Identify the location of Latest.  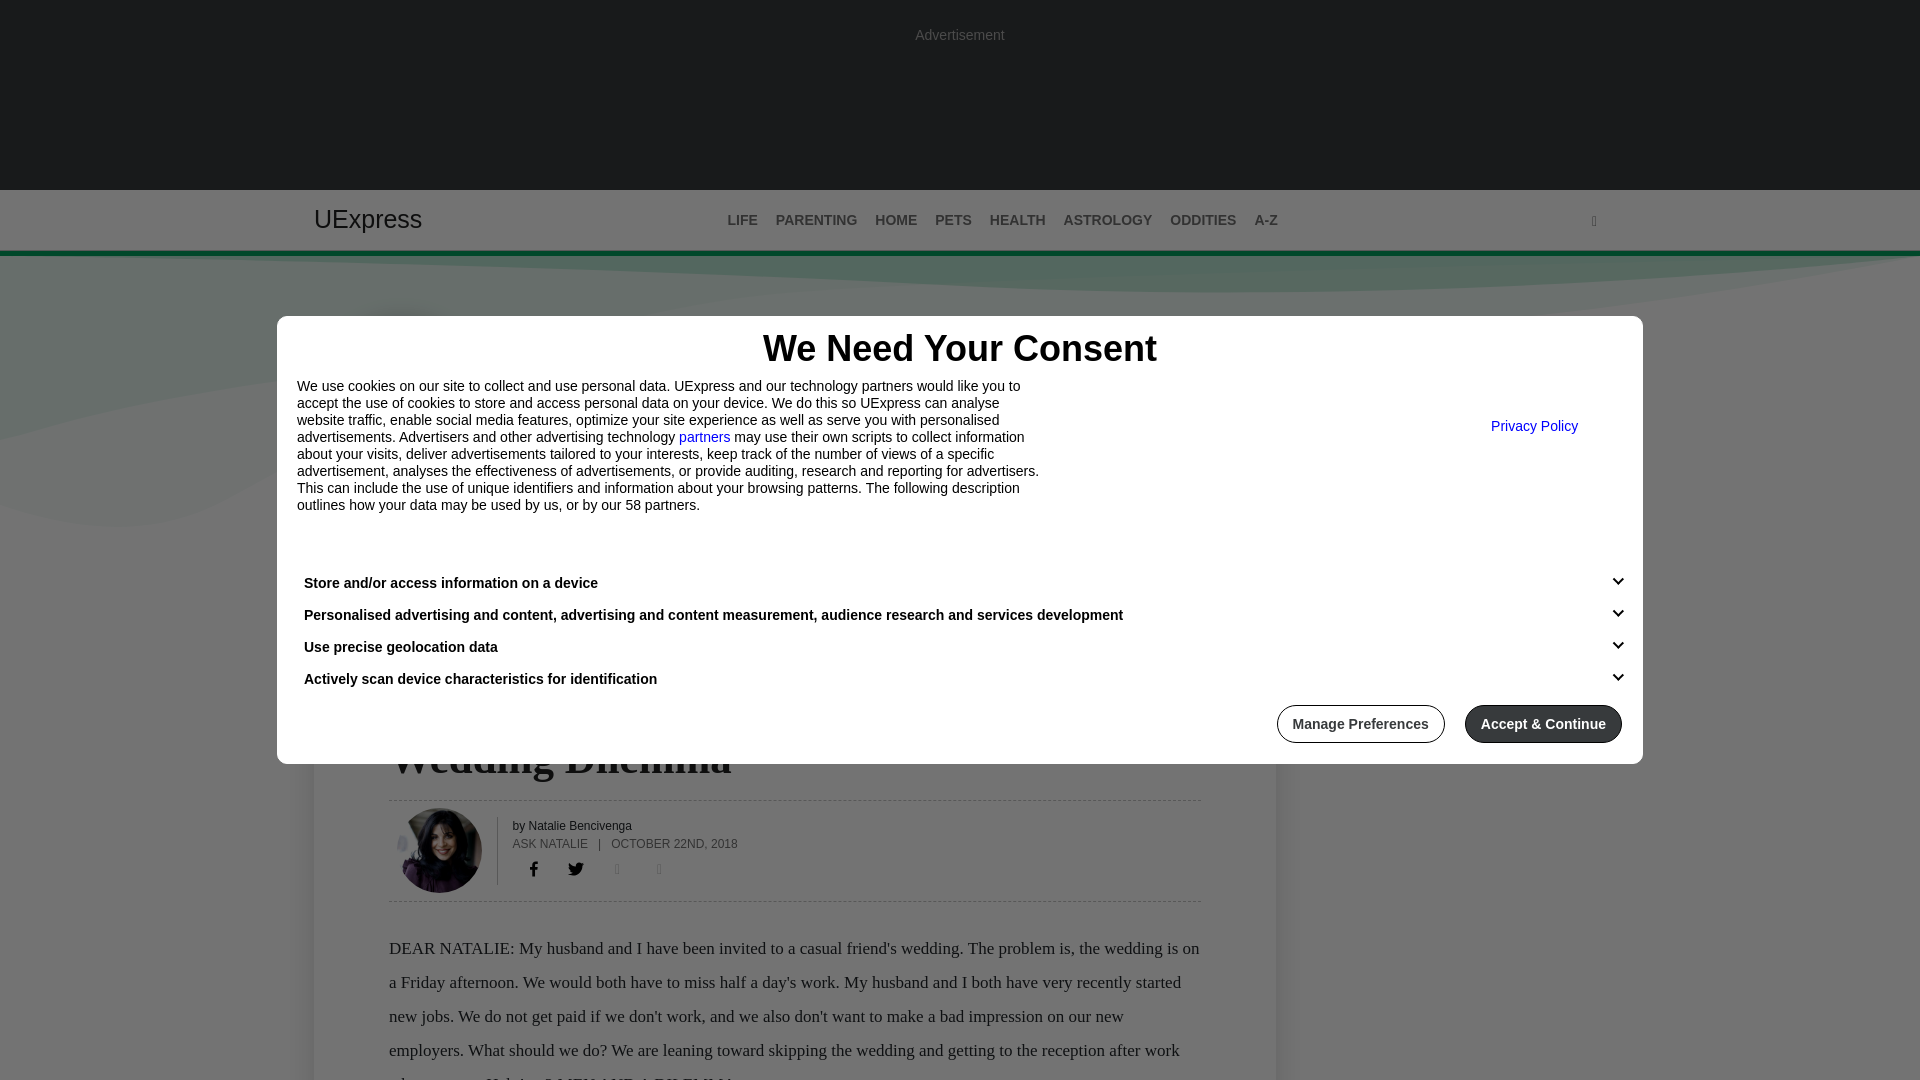
(338, 568).